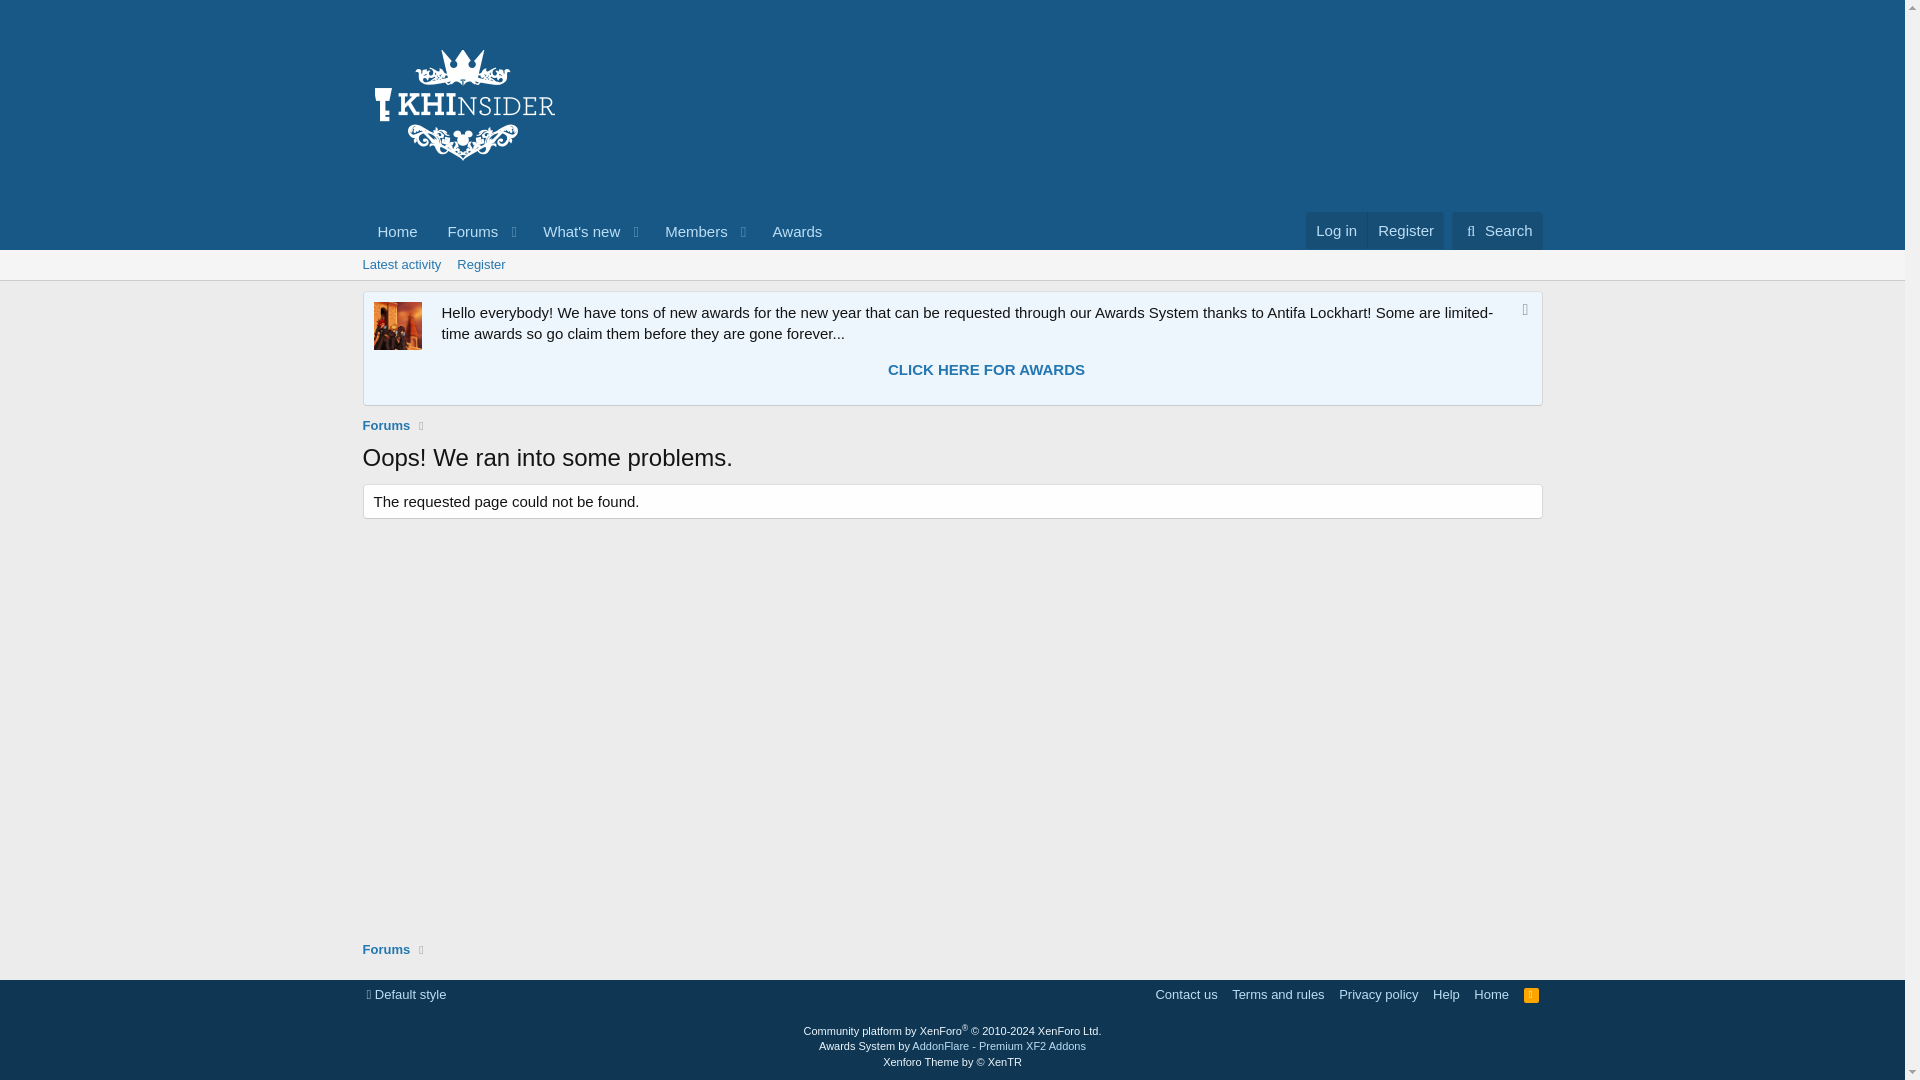 The height and width of the screenshot is (1080, 1920). What do you see at coordinates (401, 264) in the screenshot?
I see `Latest activity` at bounding box center [401, 264].